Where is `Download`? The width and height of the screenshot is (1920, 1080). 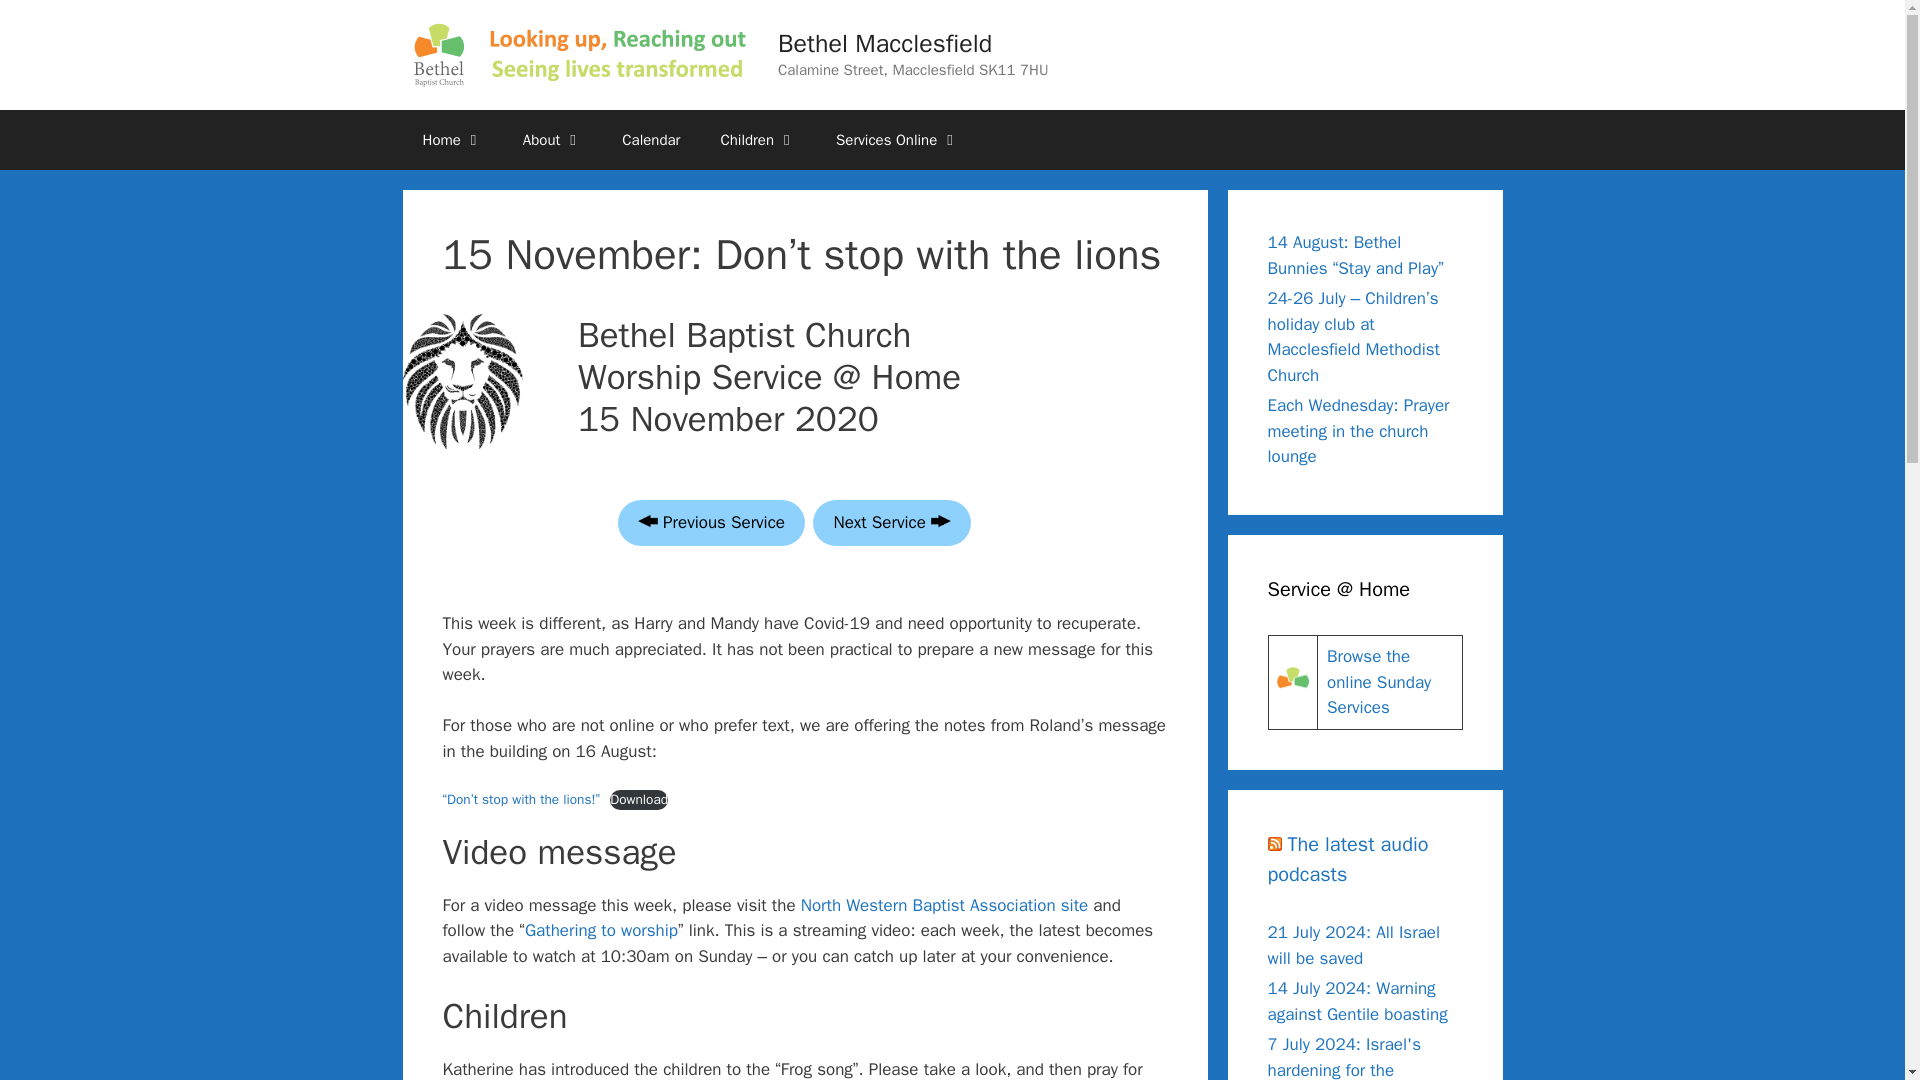 Download is located at coordinates (639, 800).